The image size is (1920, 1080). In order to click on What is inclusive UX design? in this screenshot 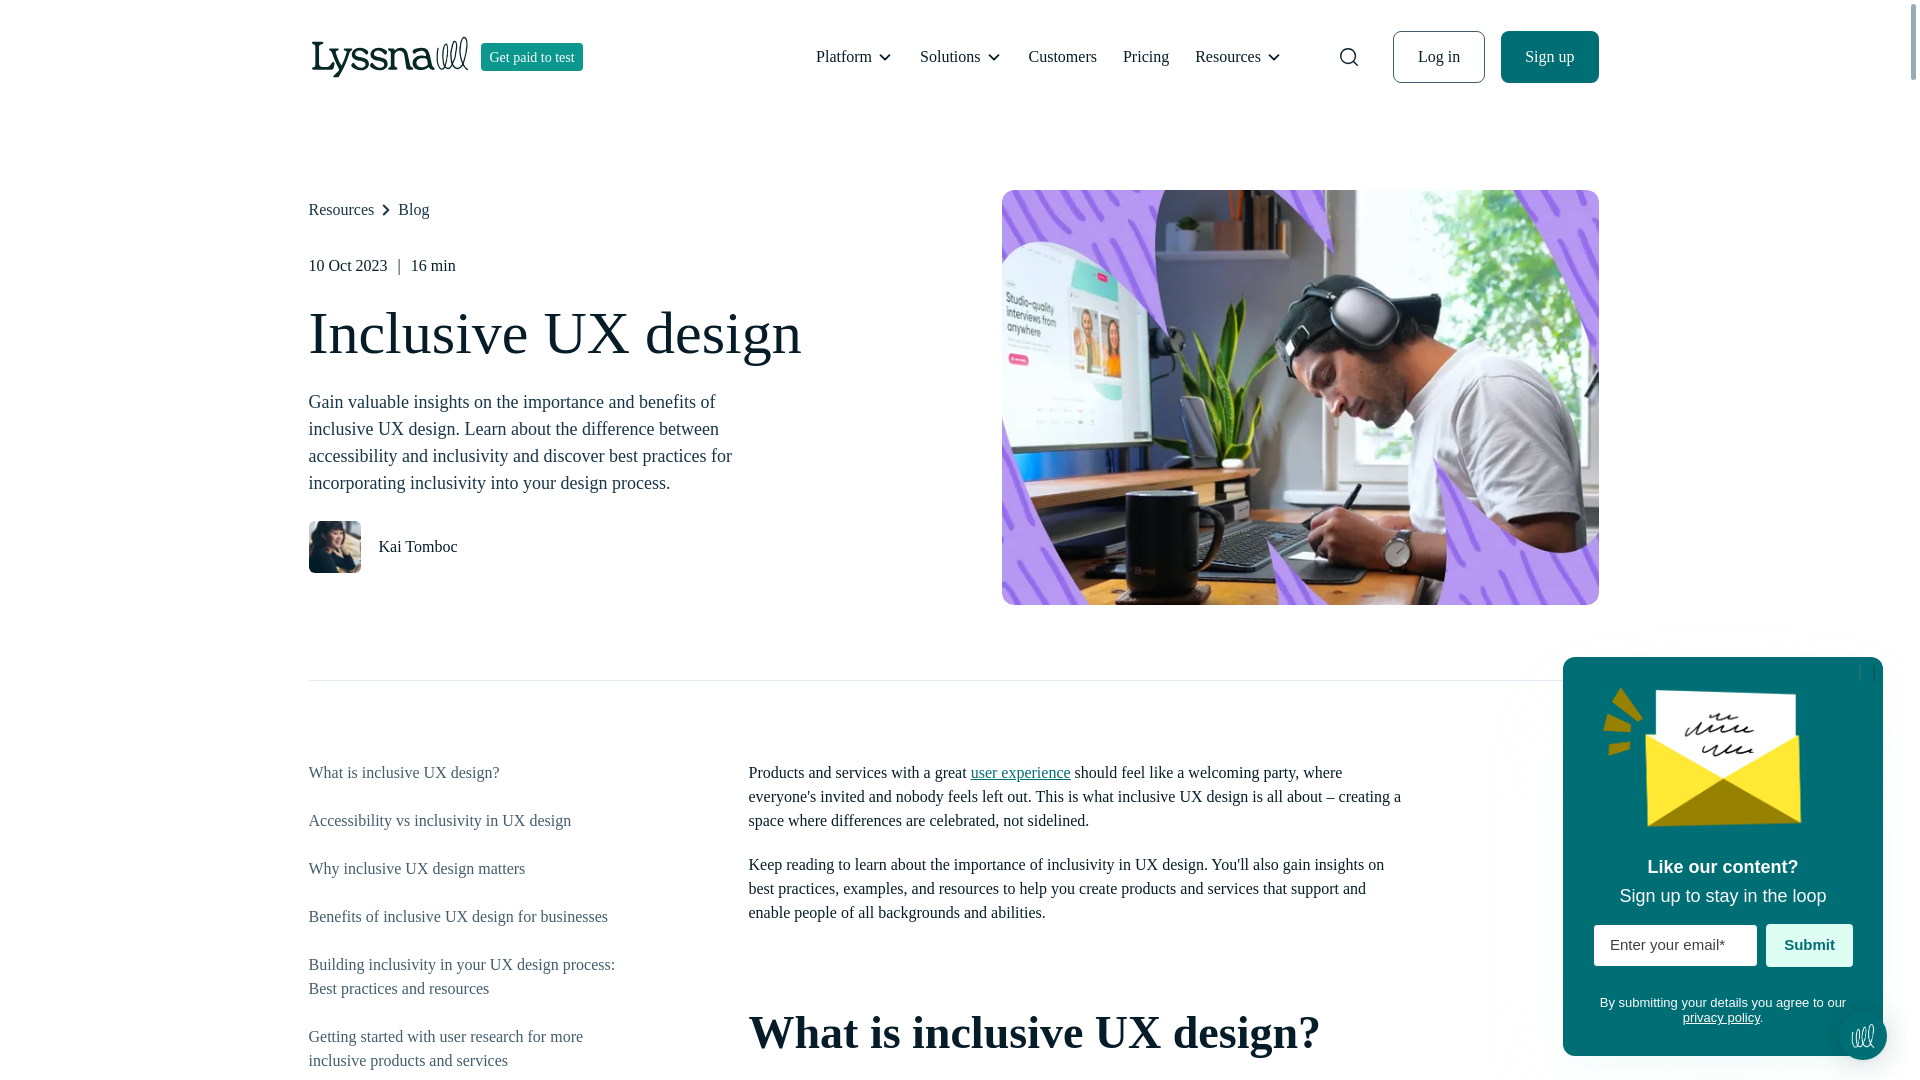, I will do `click(403, 772)`.